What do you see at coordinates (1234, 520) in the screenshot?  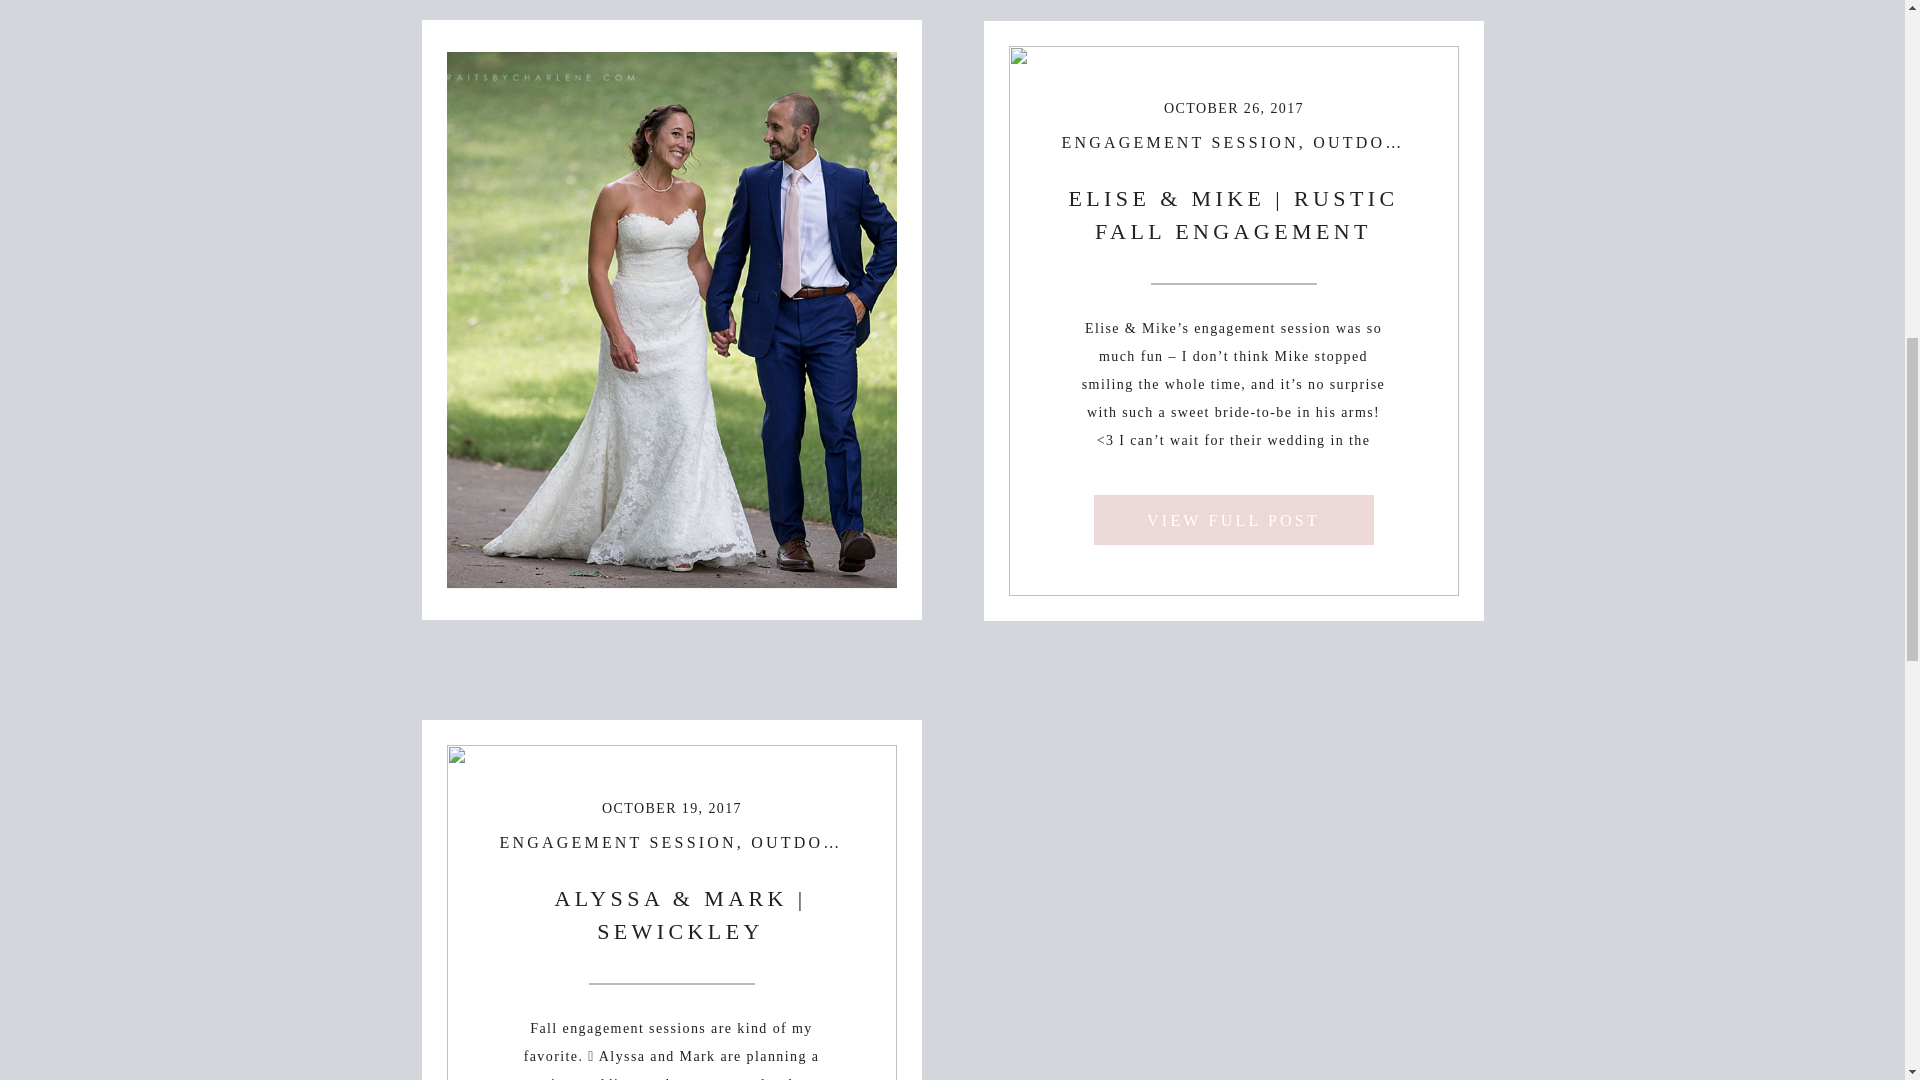 I see `VIEW FULL POST` at bounding box center [1234, 520].